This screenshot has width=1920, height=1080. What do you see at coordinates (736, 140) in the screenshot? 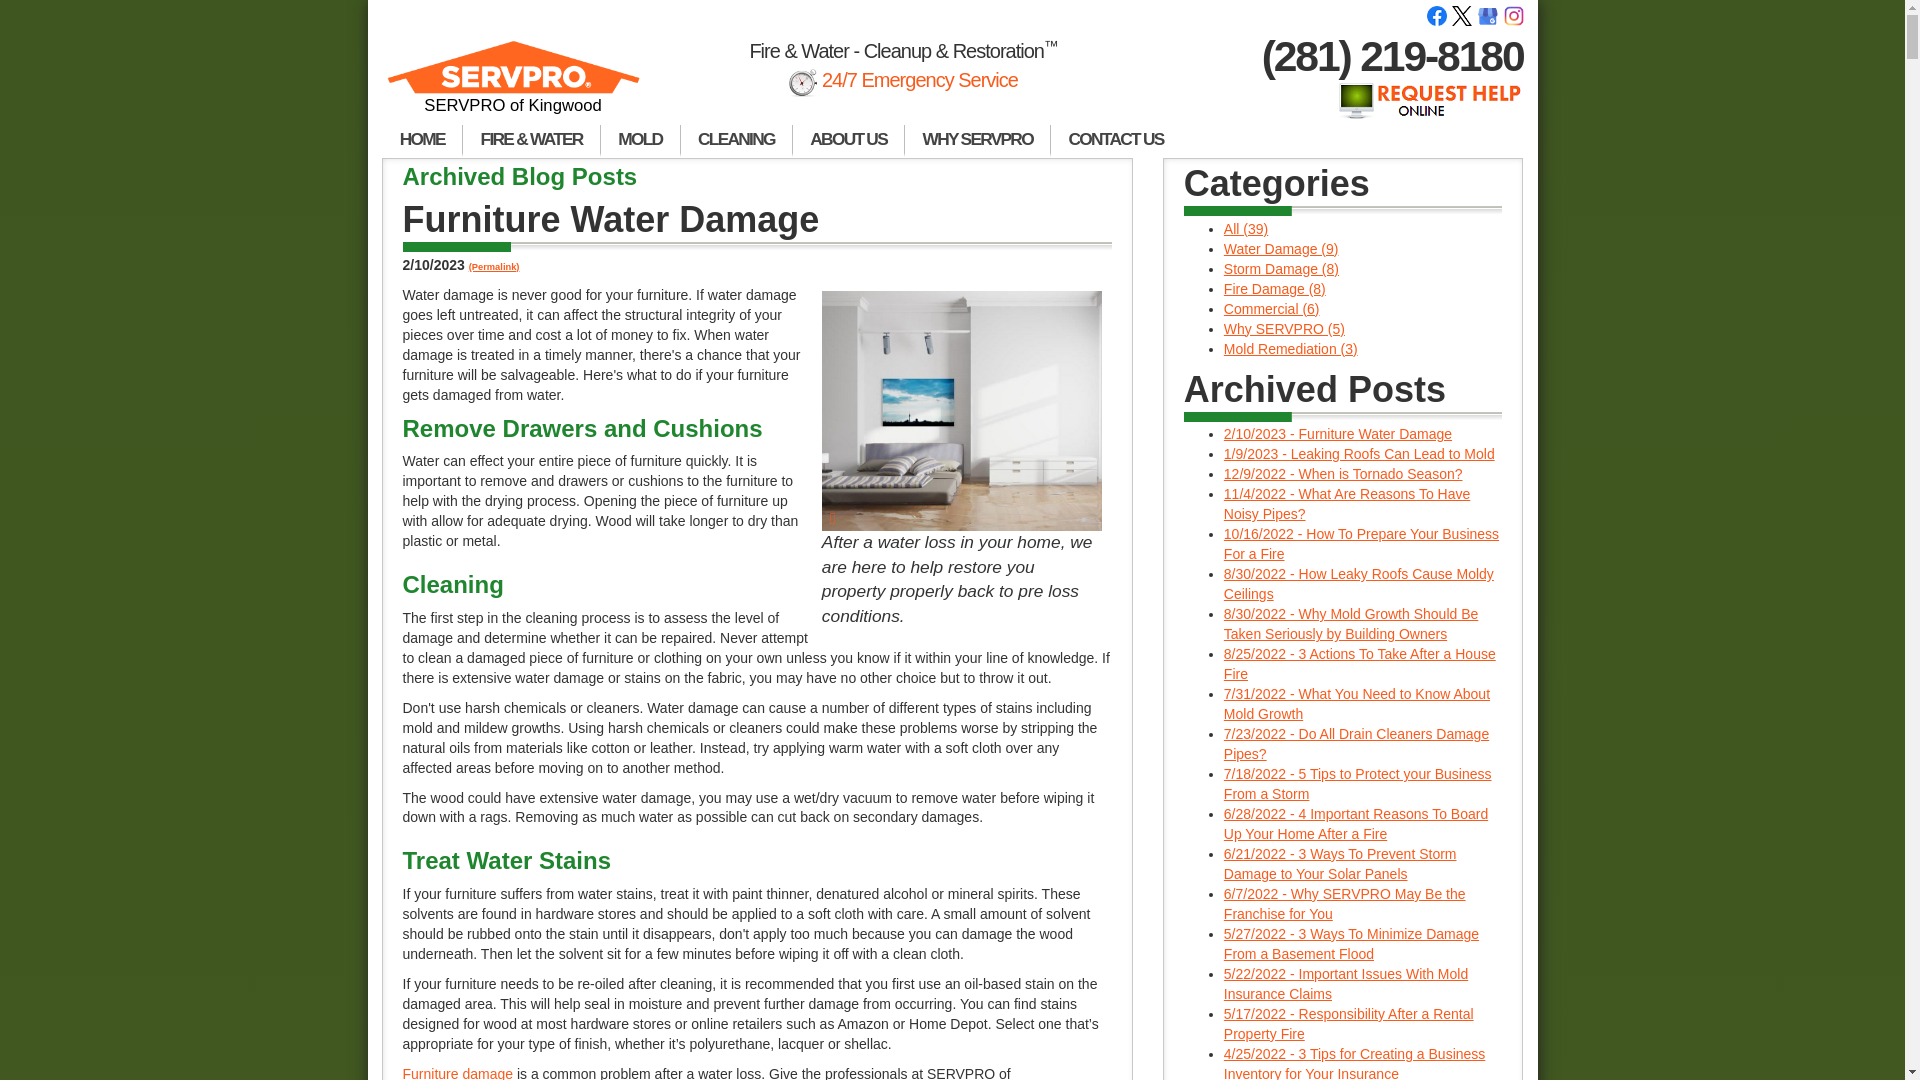
I see `CLEANING` at bounding box center [736, 140].